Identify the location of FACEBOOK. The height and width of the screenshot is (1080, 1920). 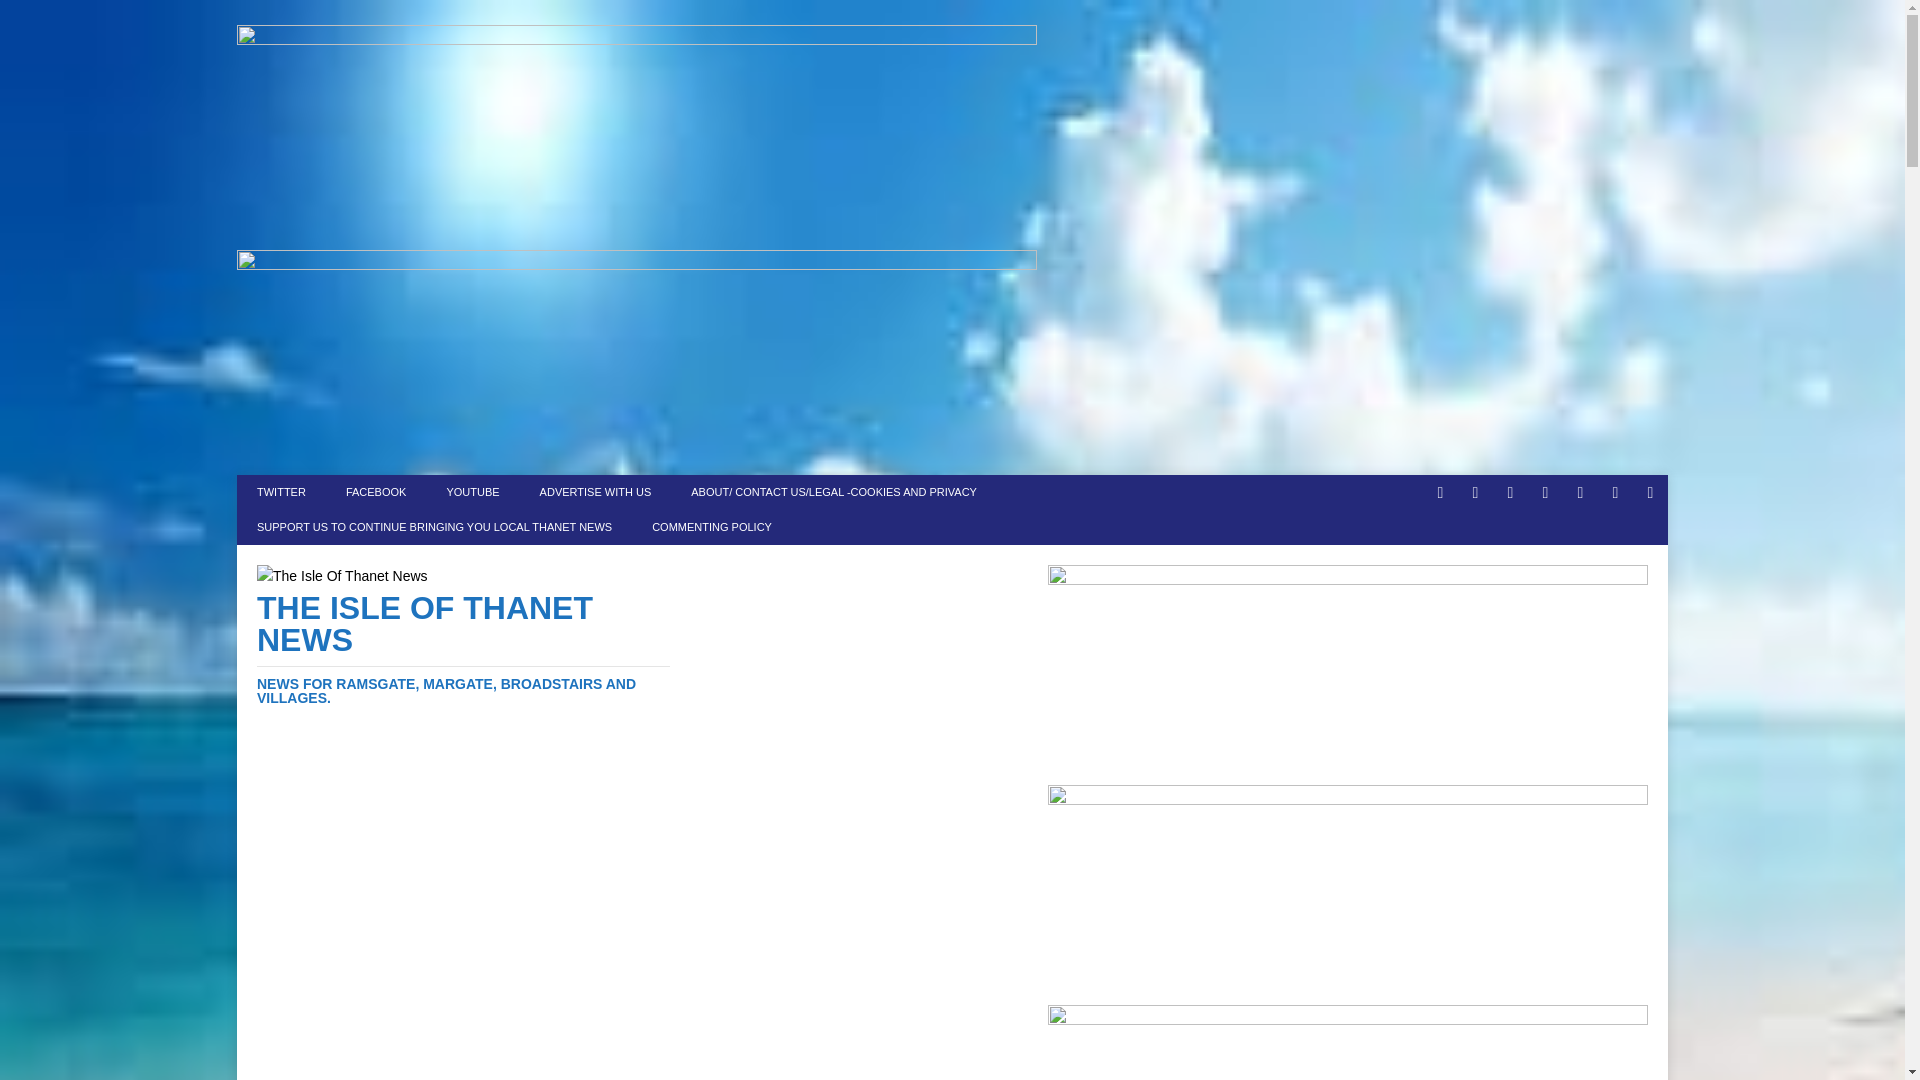
(376, 492).